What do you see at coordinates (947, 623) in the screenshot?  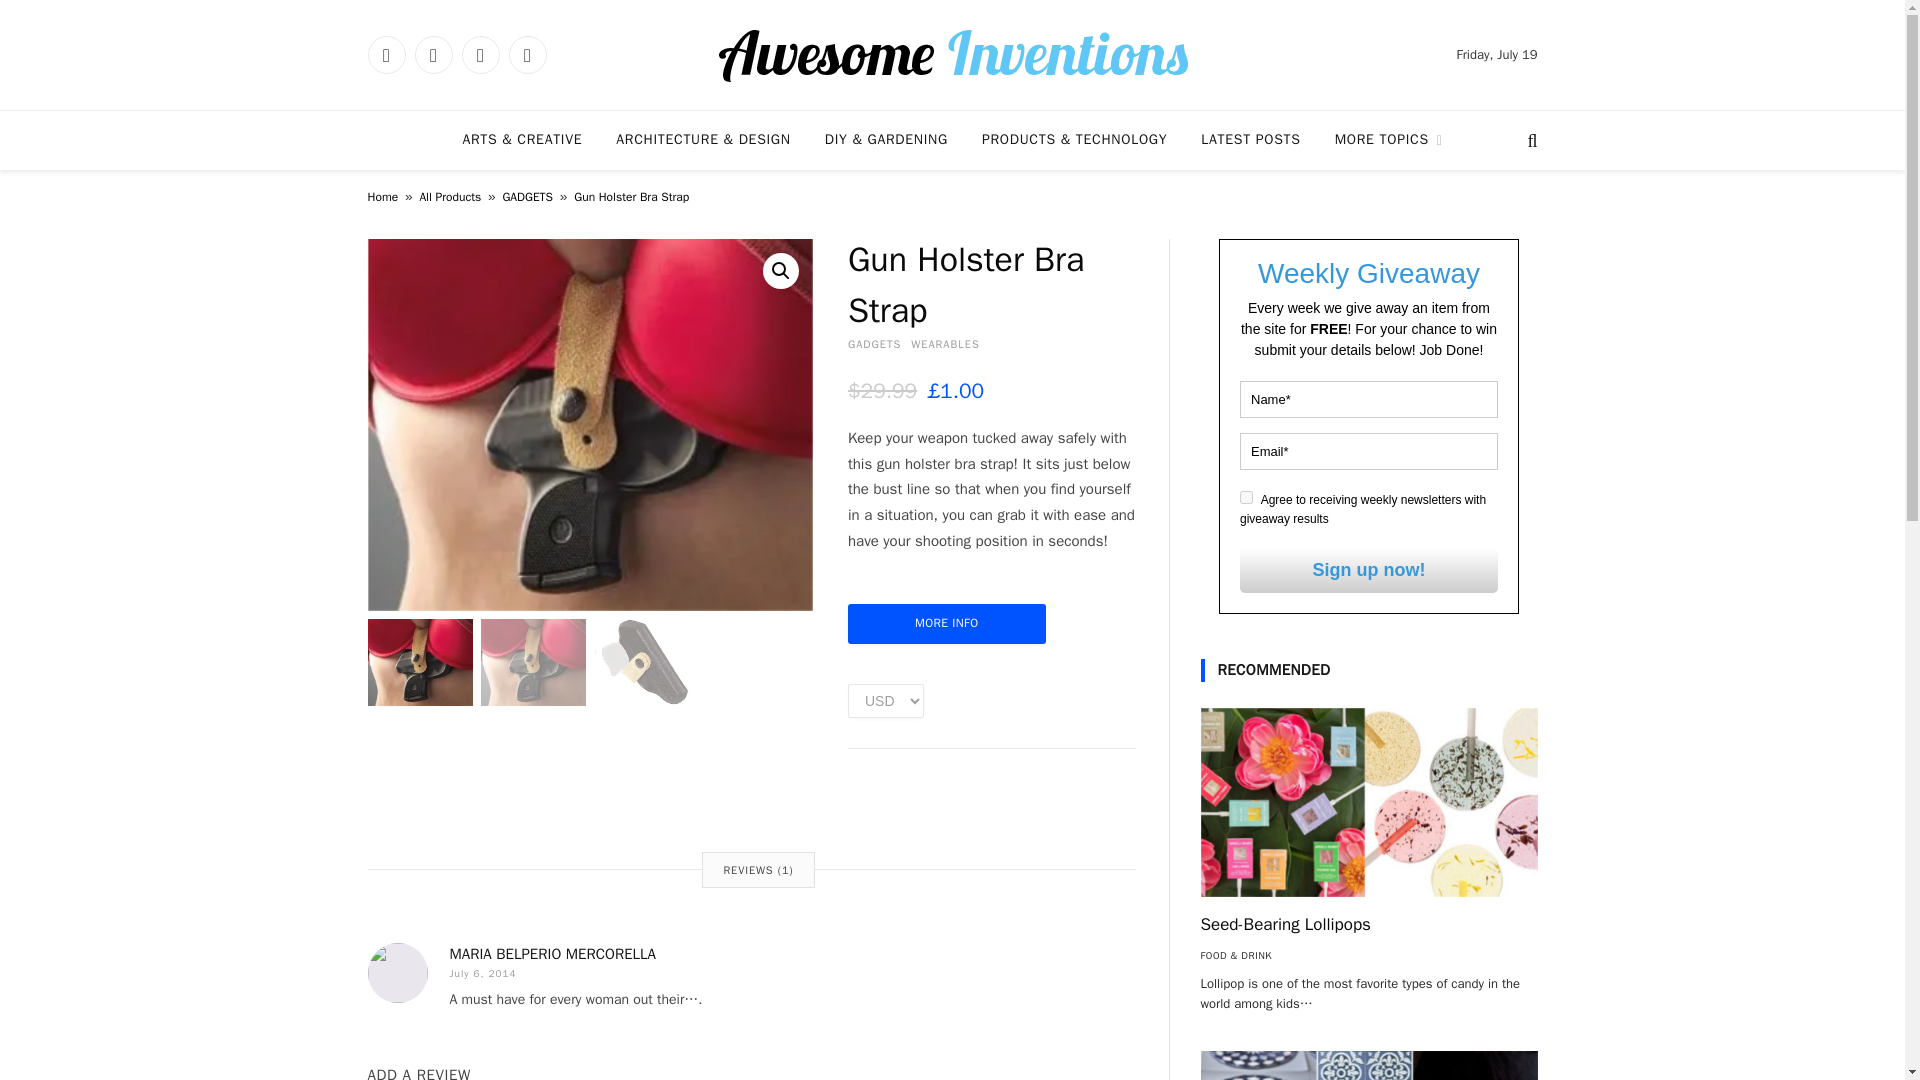 I see `MORE INFO` at bounding box center [947, 623].